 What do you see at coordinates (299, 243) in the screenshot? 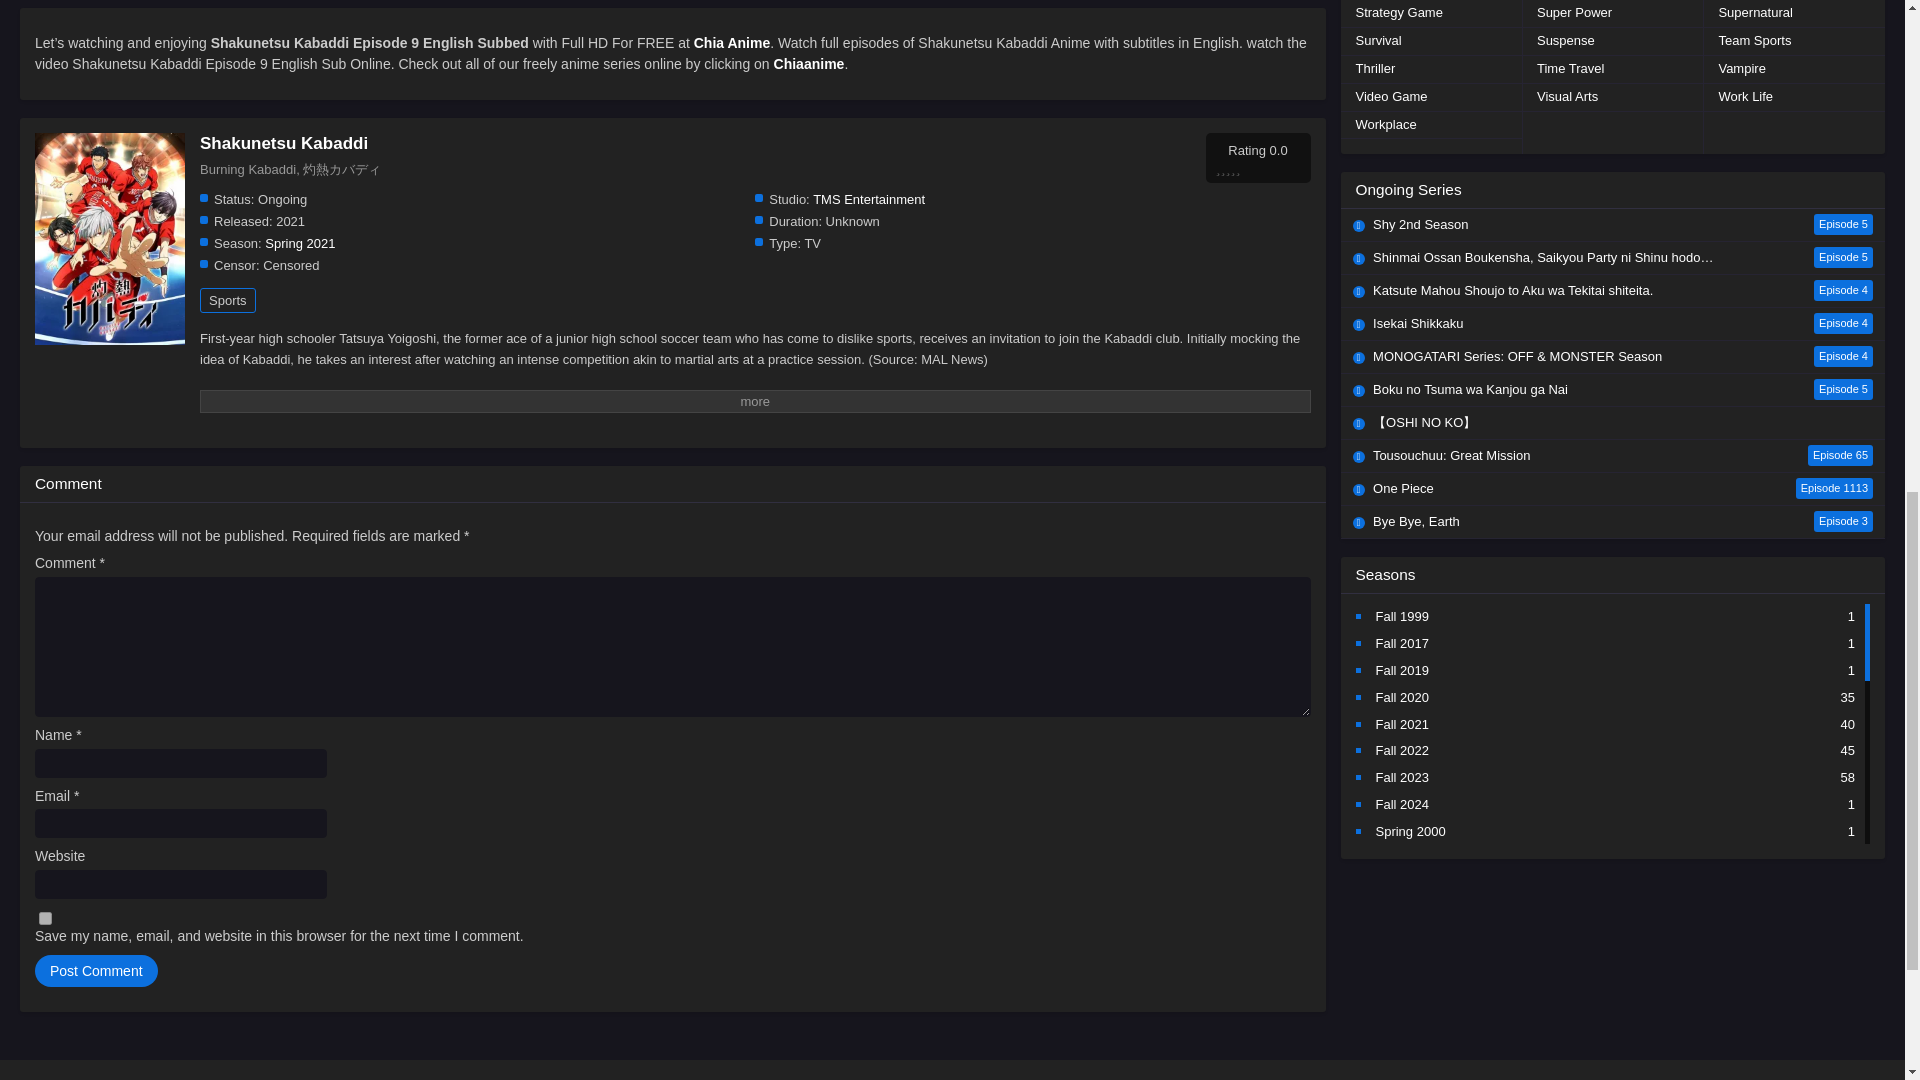
I see `Spring 2021` at bounding box center [299, 243].